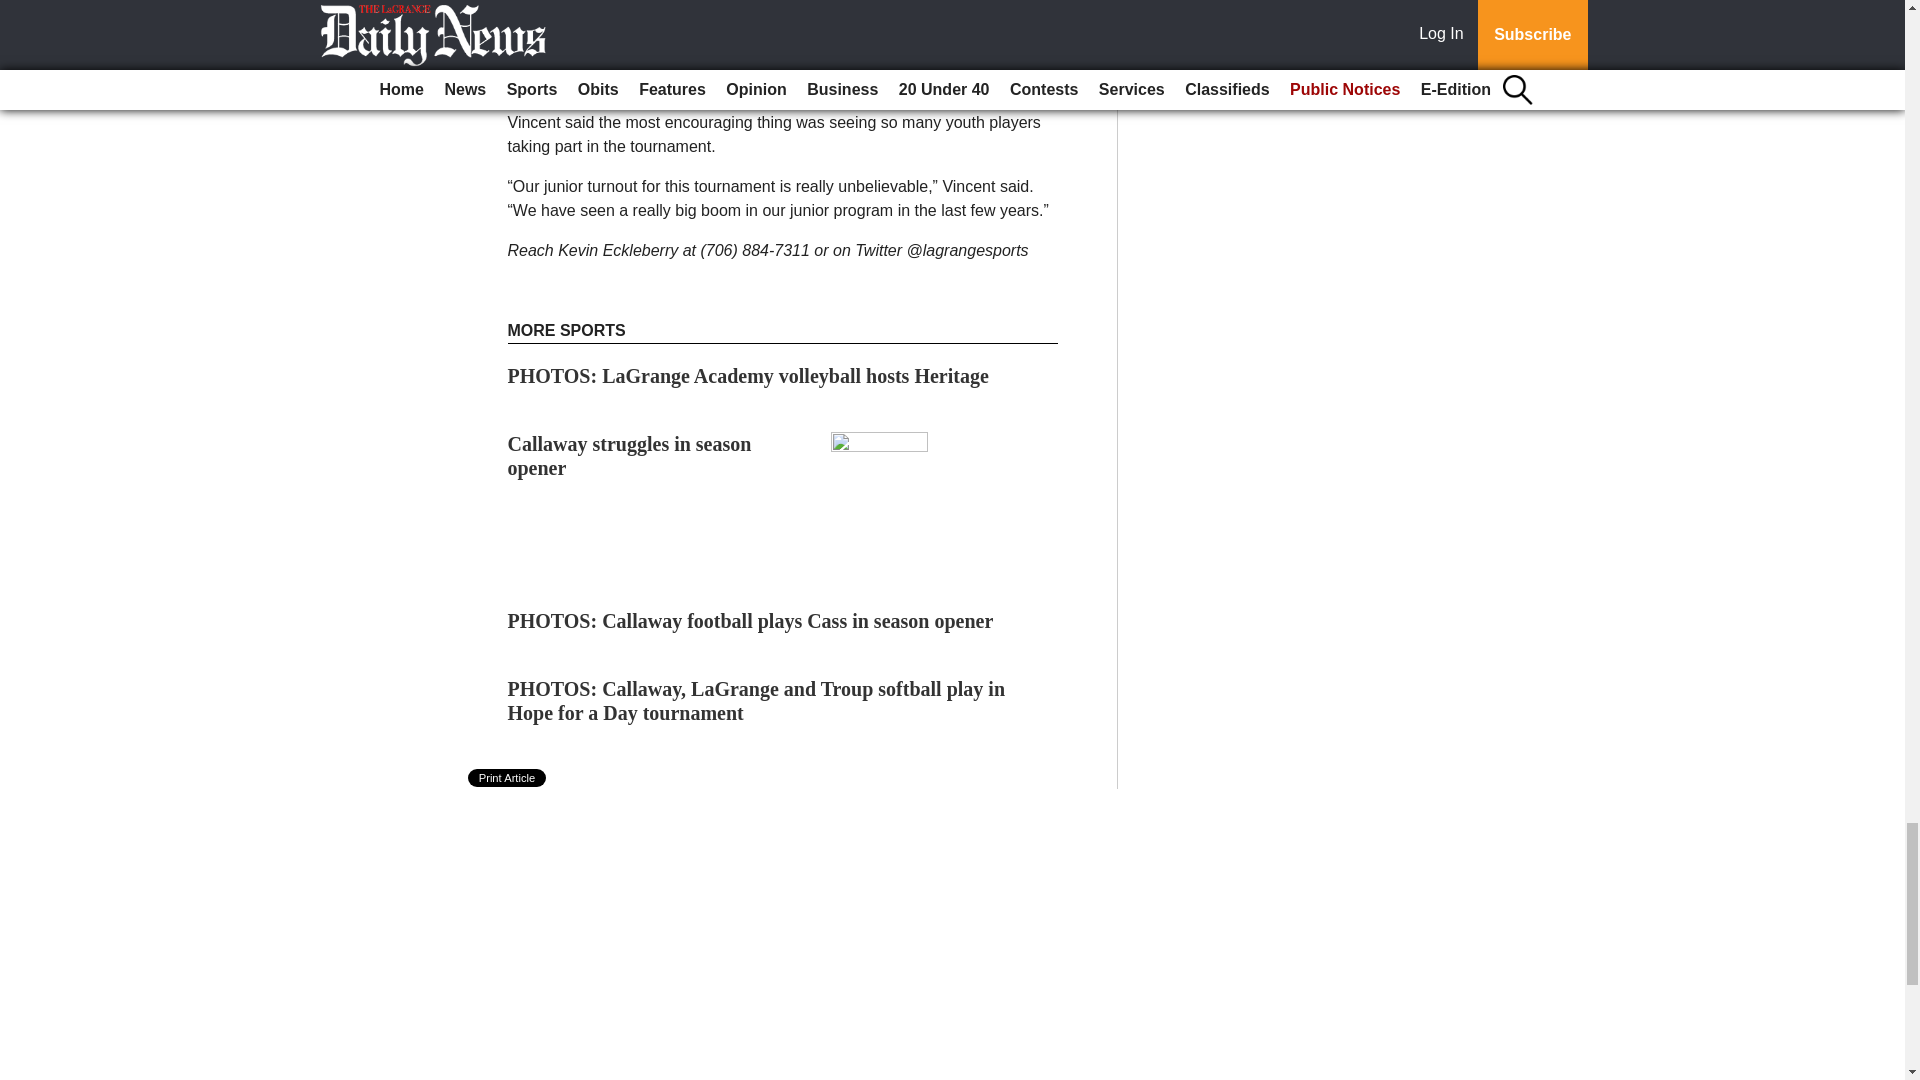  What do you see at coordinates (748, 376) in the screenshot?
I see `PHOTOS: LaGrange Academy volleyball hosts Heritage` at bounding box center [748, 376].